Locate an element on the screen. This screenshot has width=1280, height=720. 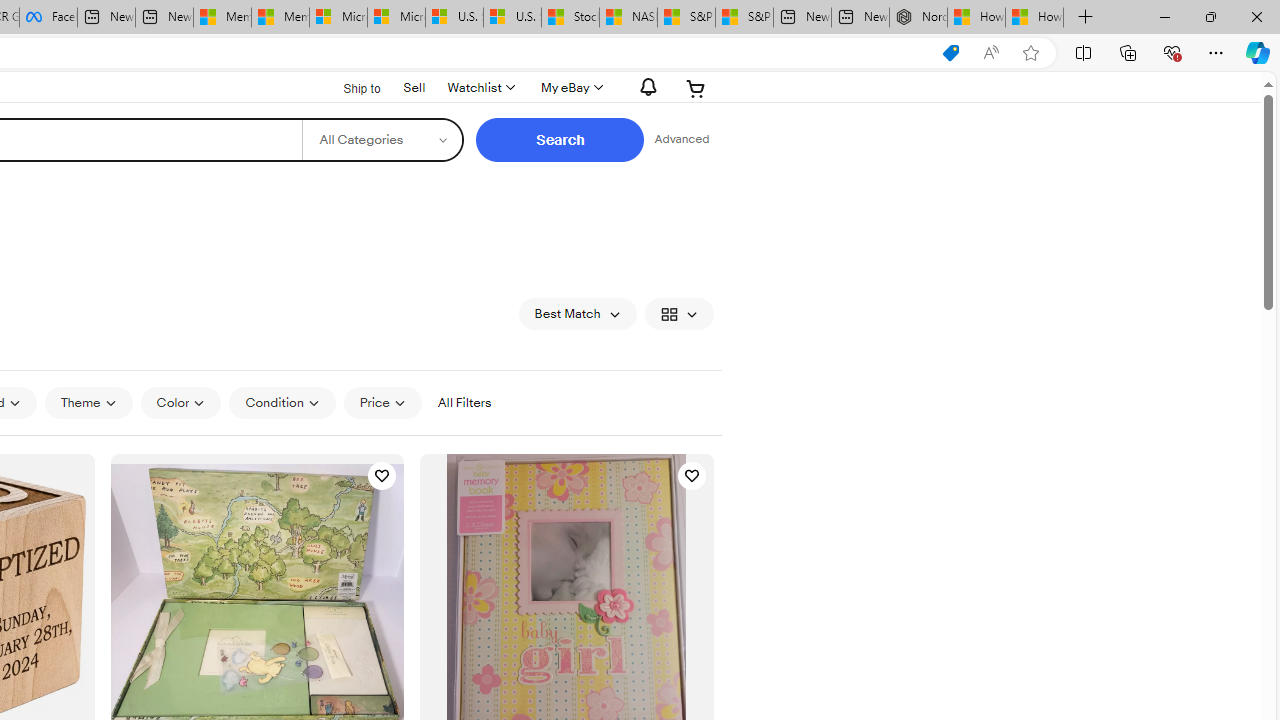
All Filters is located at coordinates (464, 403).